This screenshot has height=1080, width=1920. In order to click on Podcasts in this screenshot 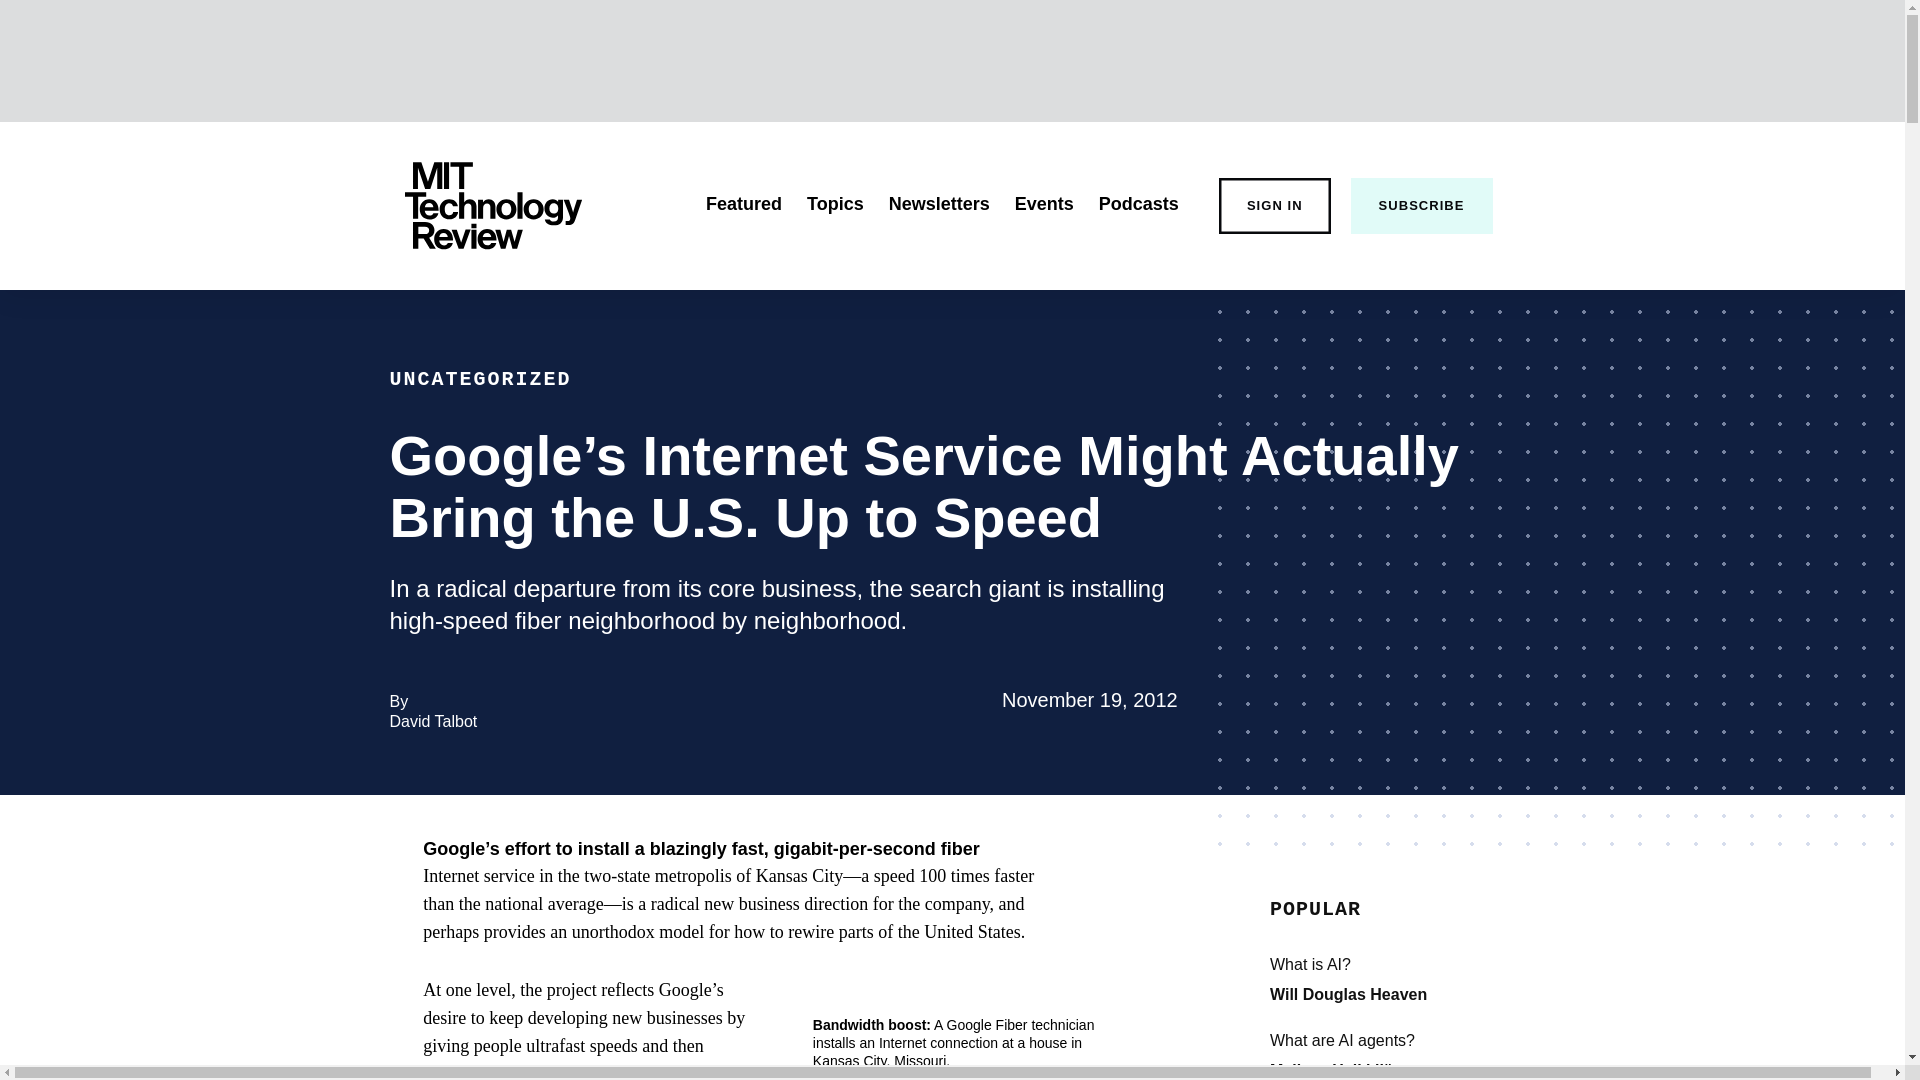, I will do `click(1138, 204)`.